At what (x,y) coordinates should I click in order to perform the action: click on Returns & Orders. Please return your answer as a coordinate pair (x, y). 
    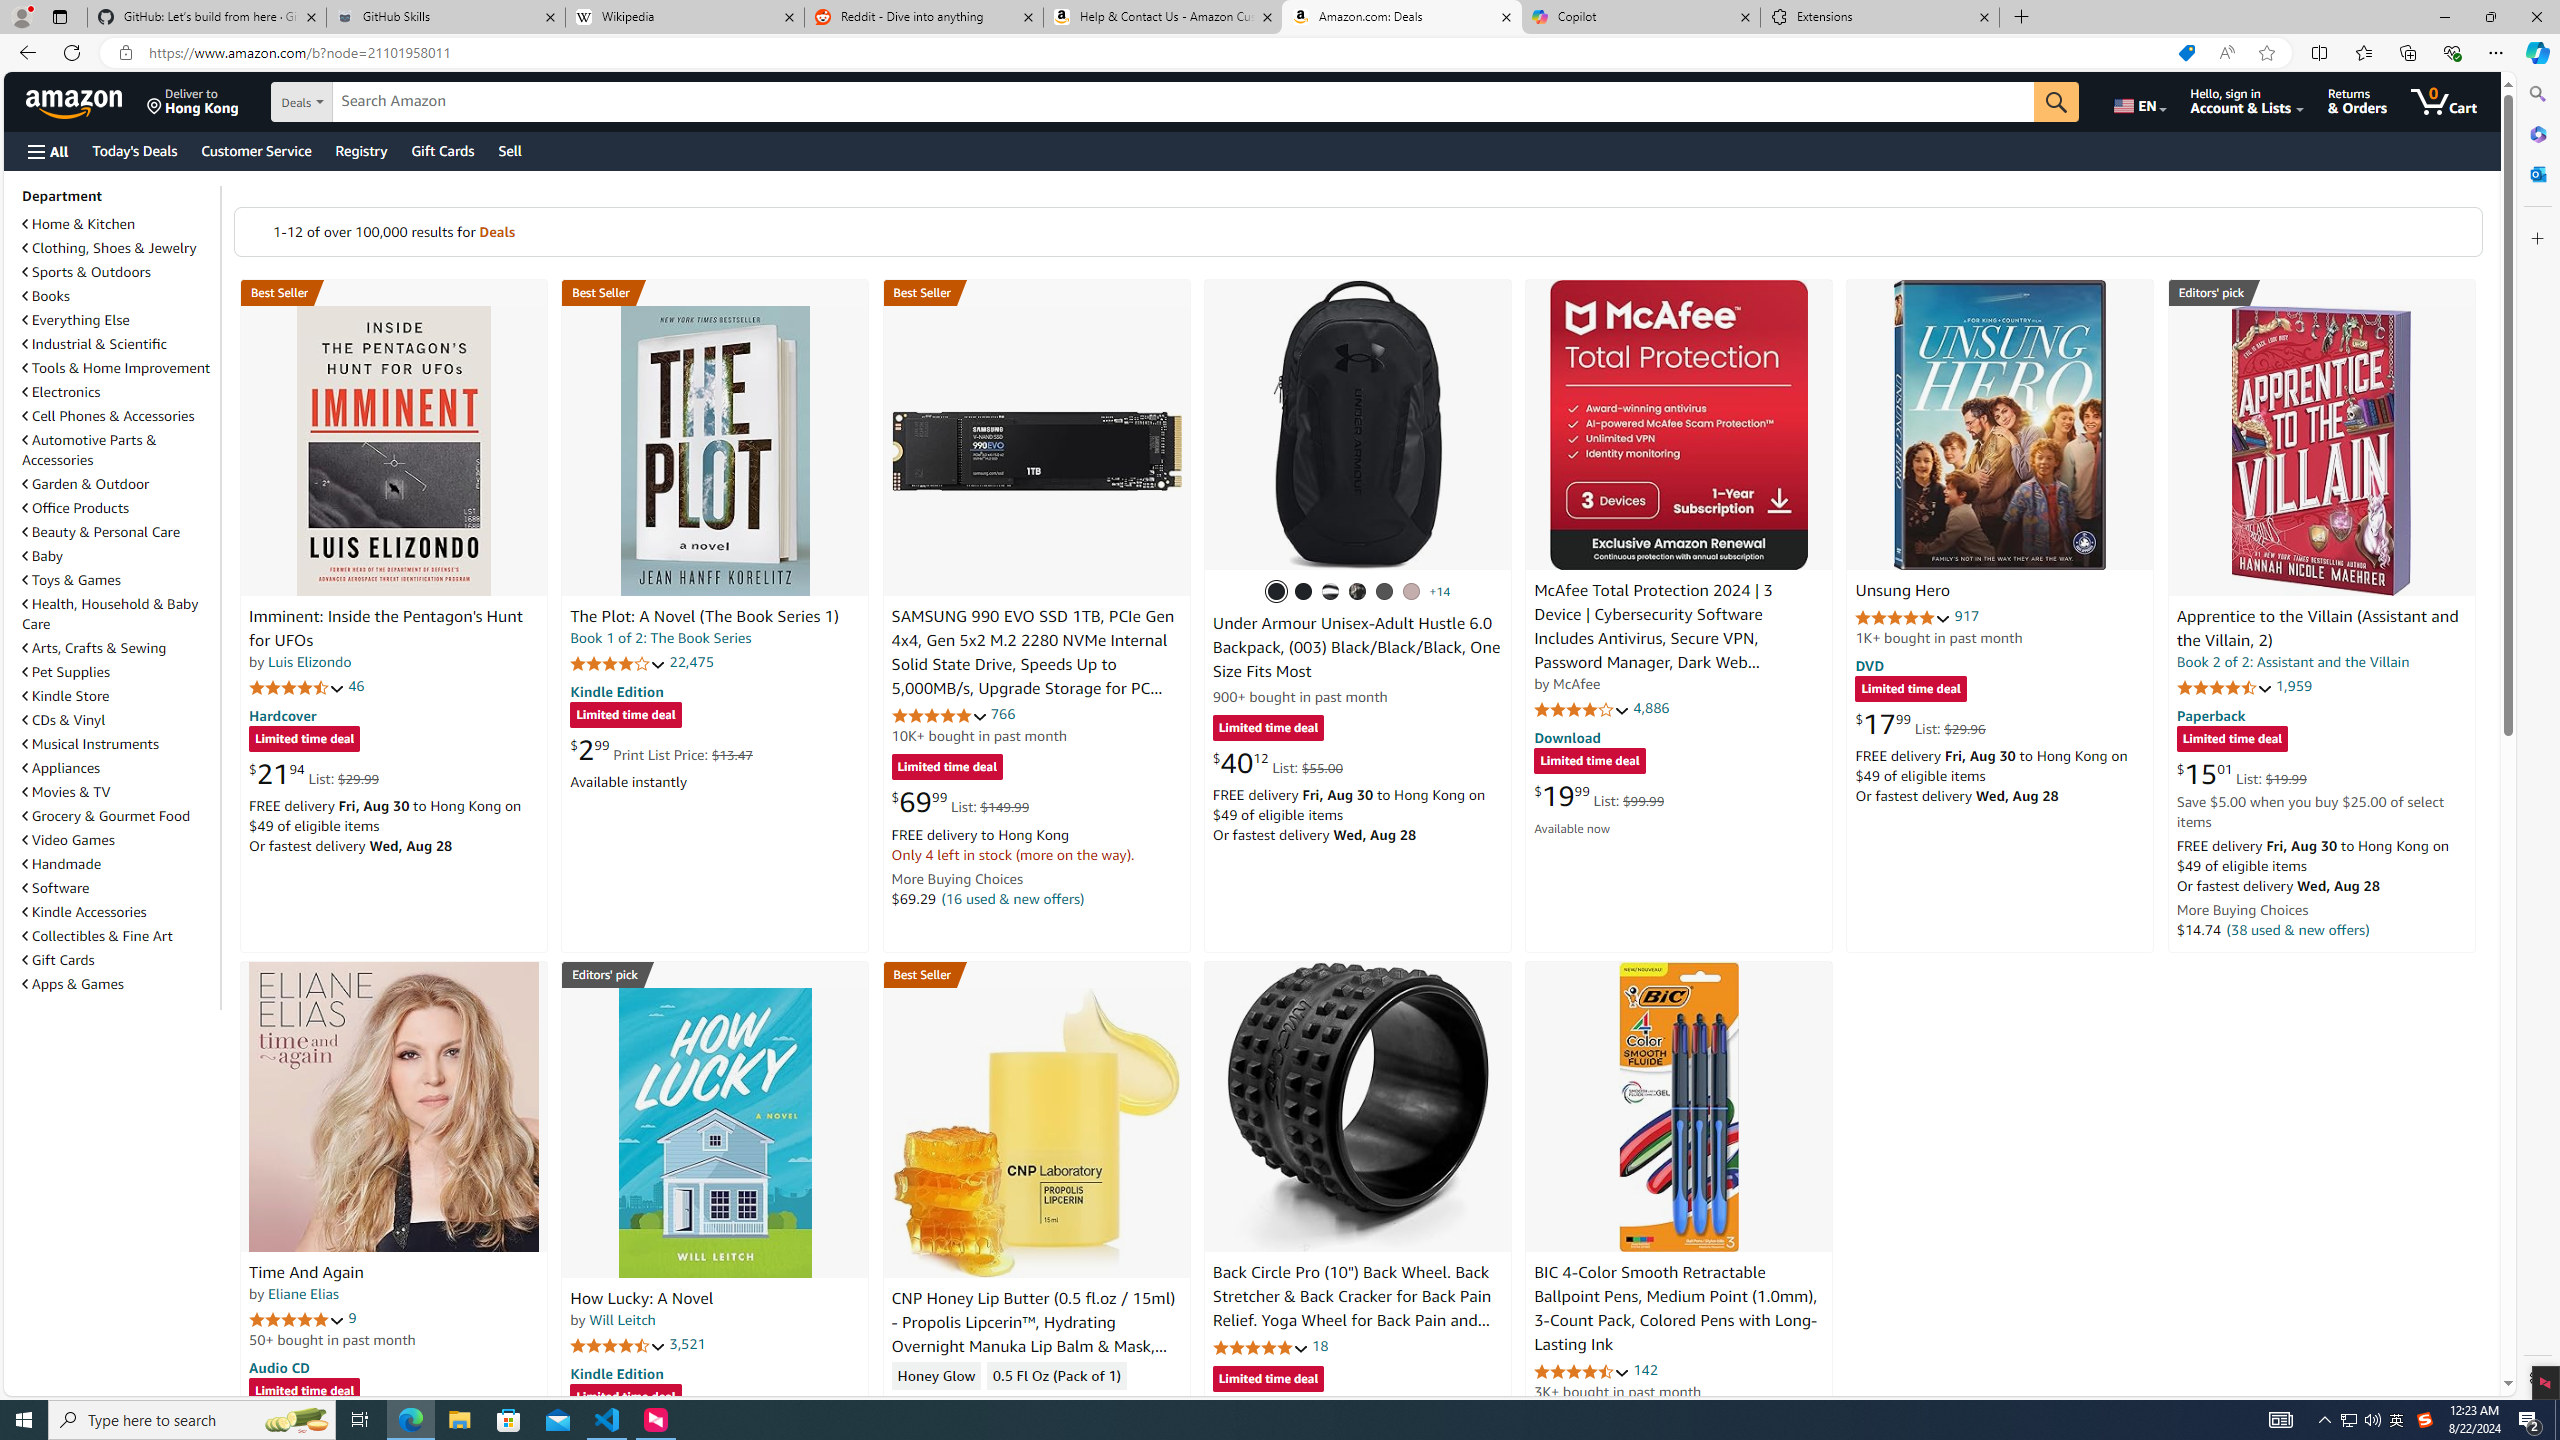
    Looking at the image, I should click on (2358, 101).